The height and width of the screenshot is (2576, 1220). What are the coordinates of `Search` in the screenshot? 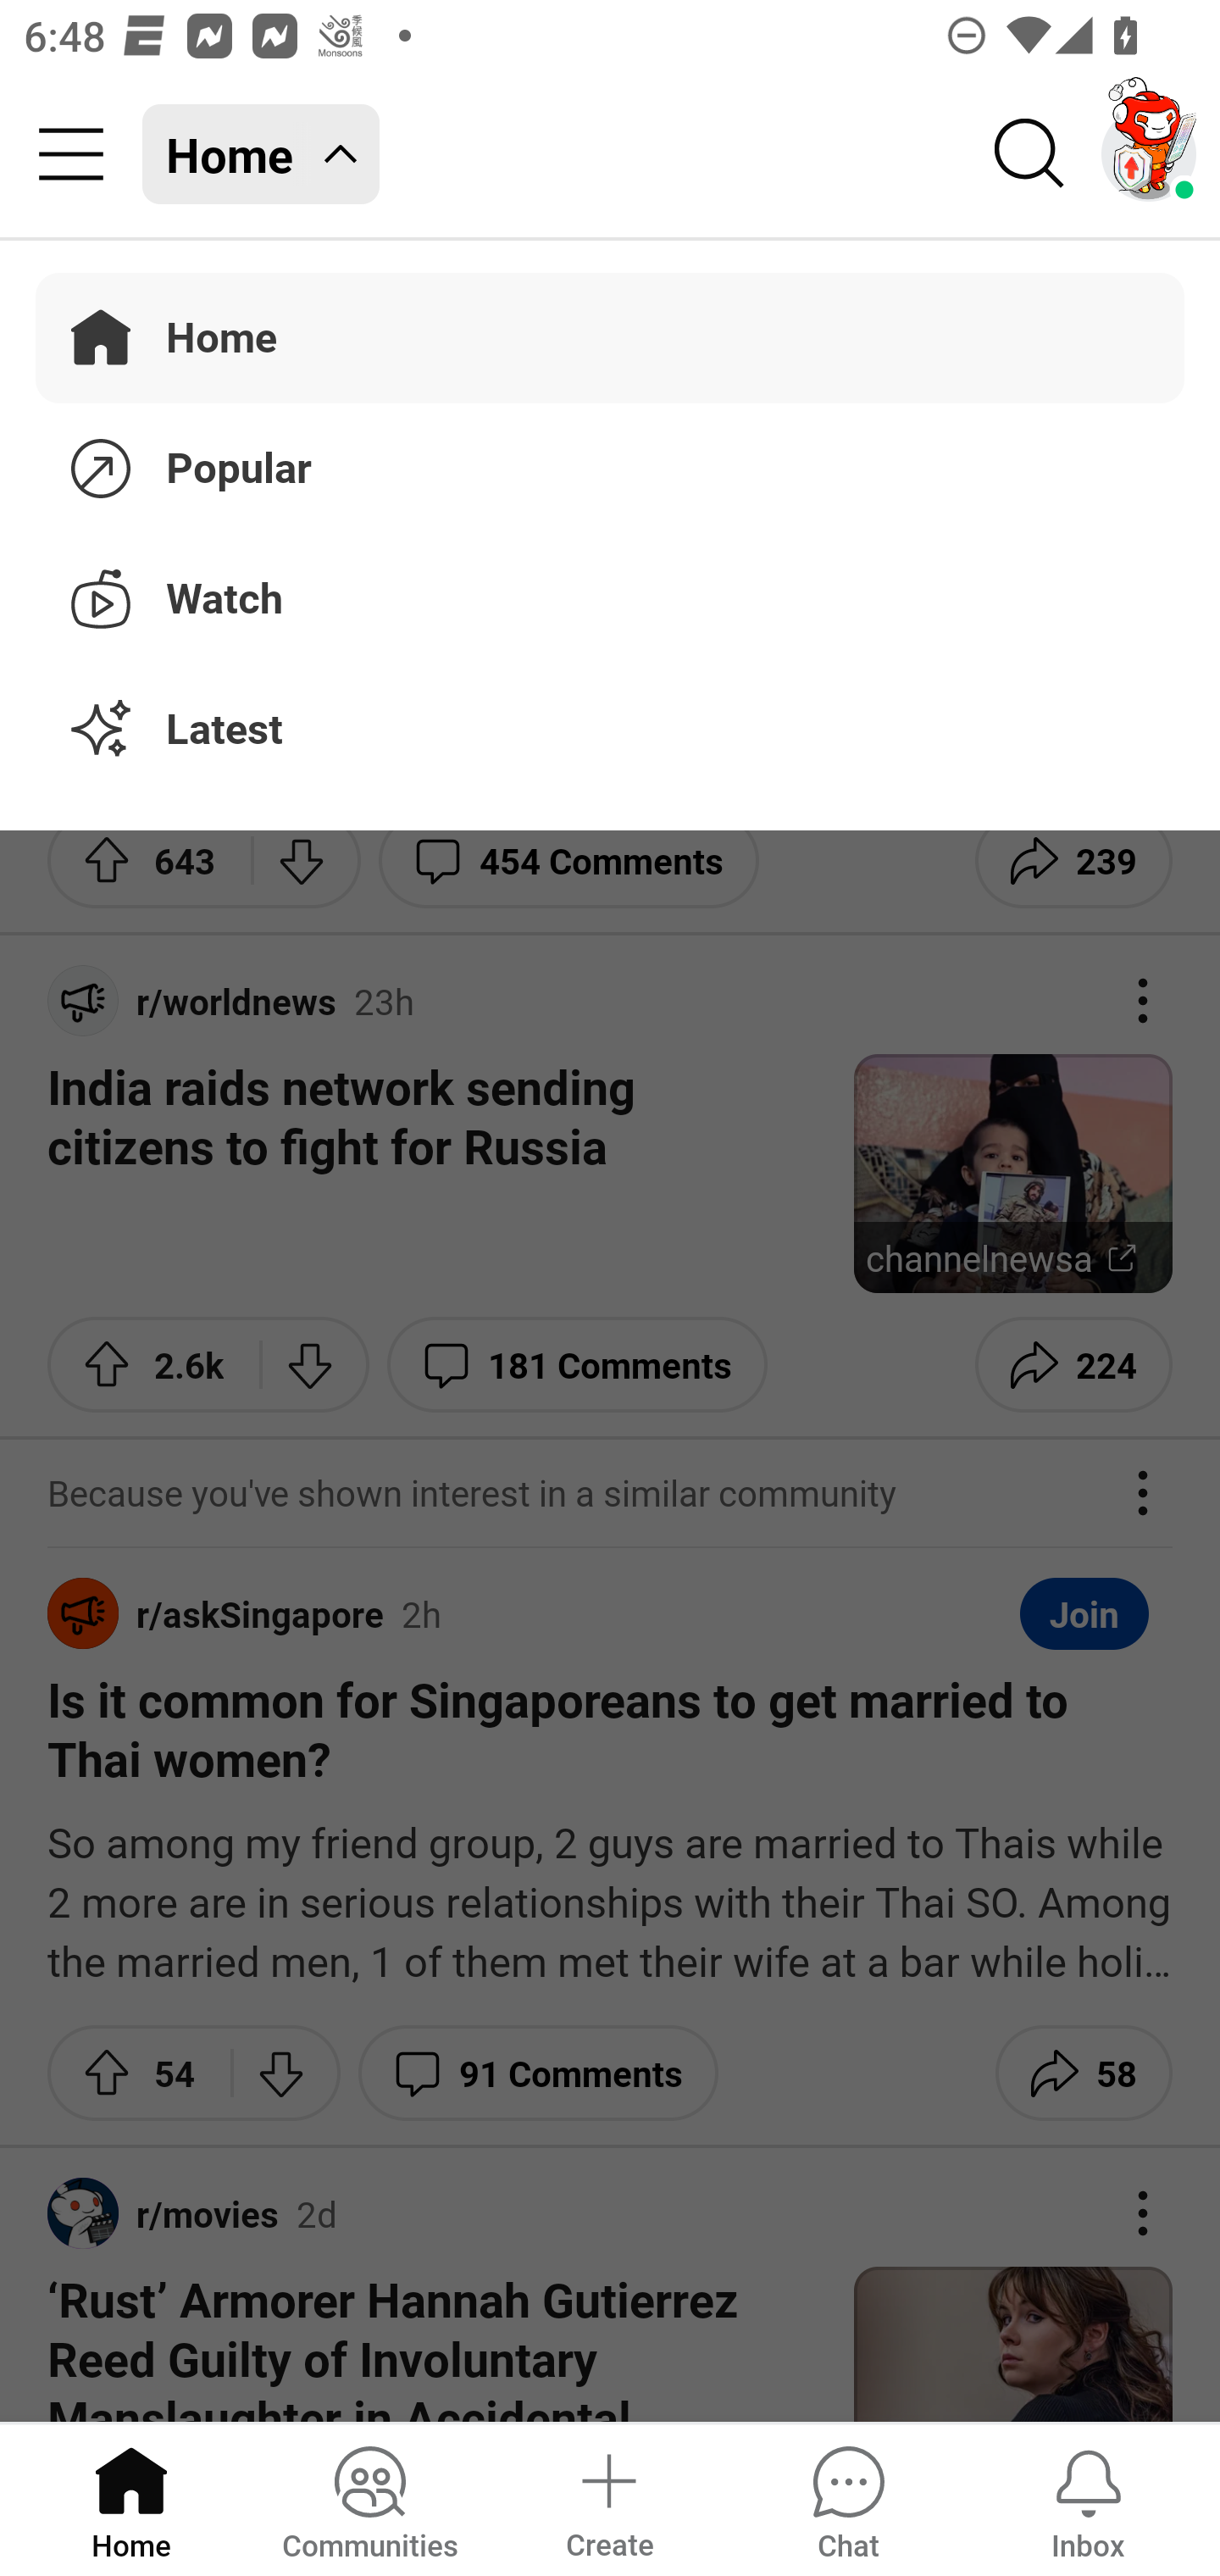 It's located at (1030, 154).